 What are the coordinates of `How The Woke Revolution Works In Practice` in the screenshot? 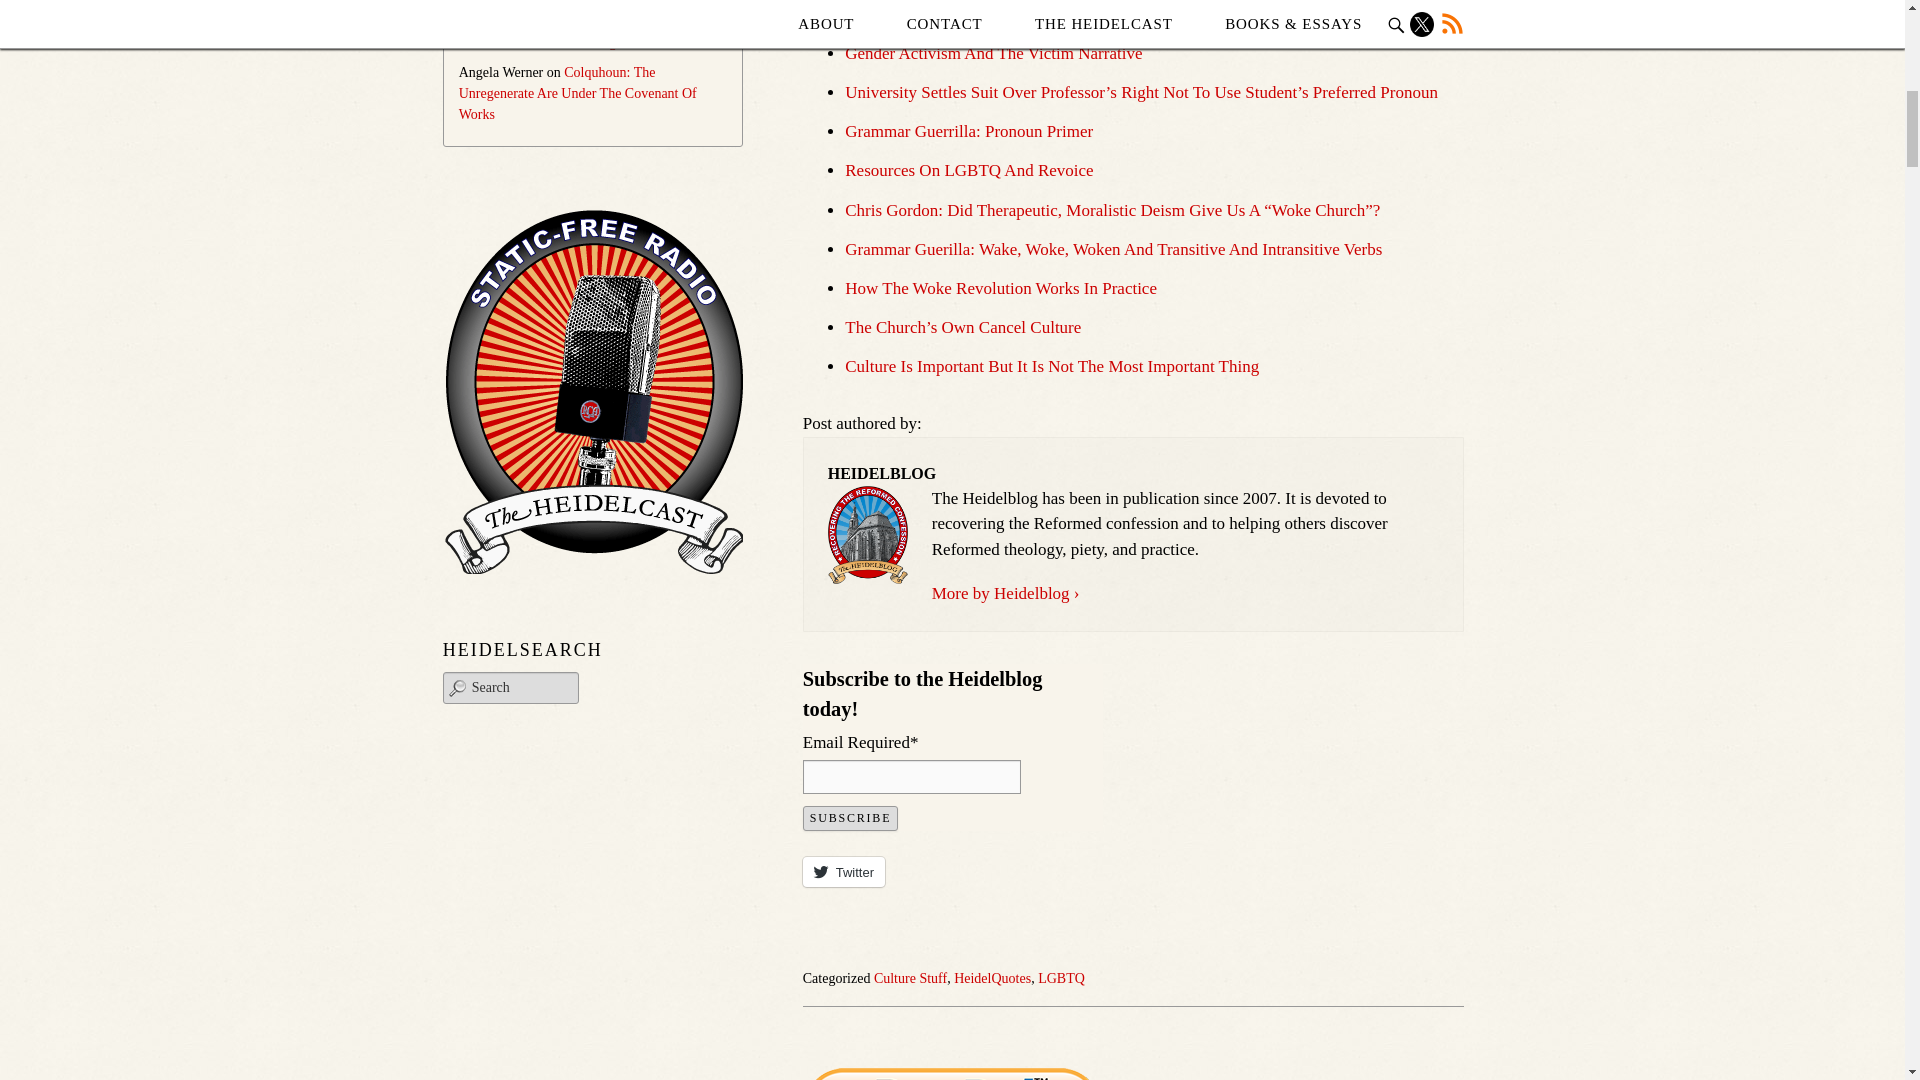 It's located at (1000, 288).